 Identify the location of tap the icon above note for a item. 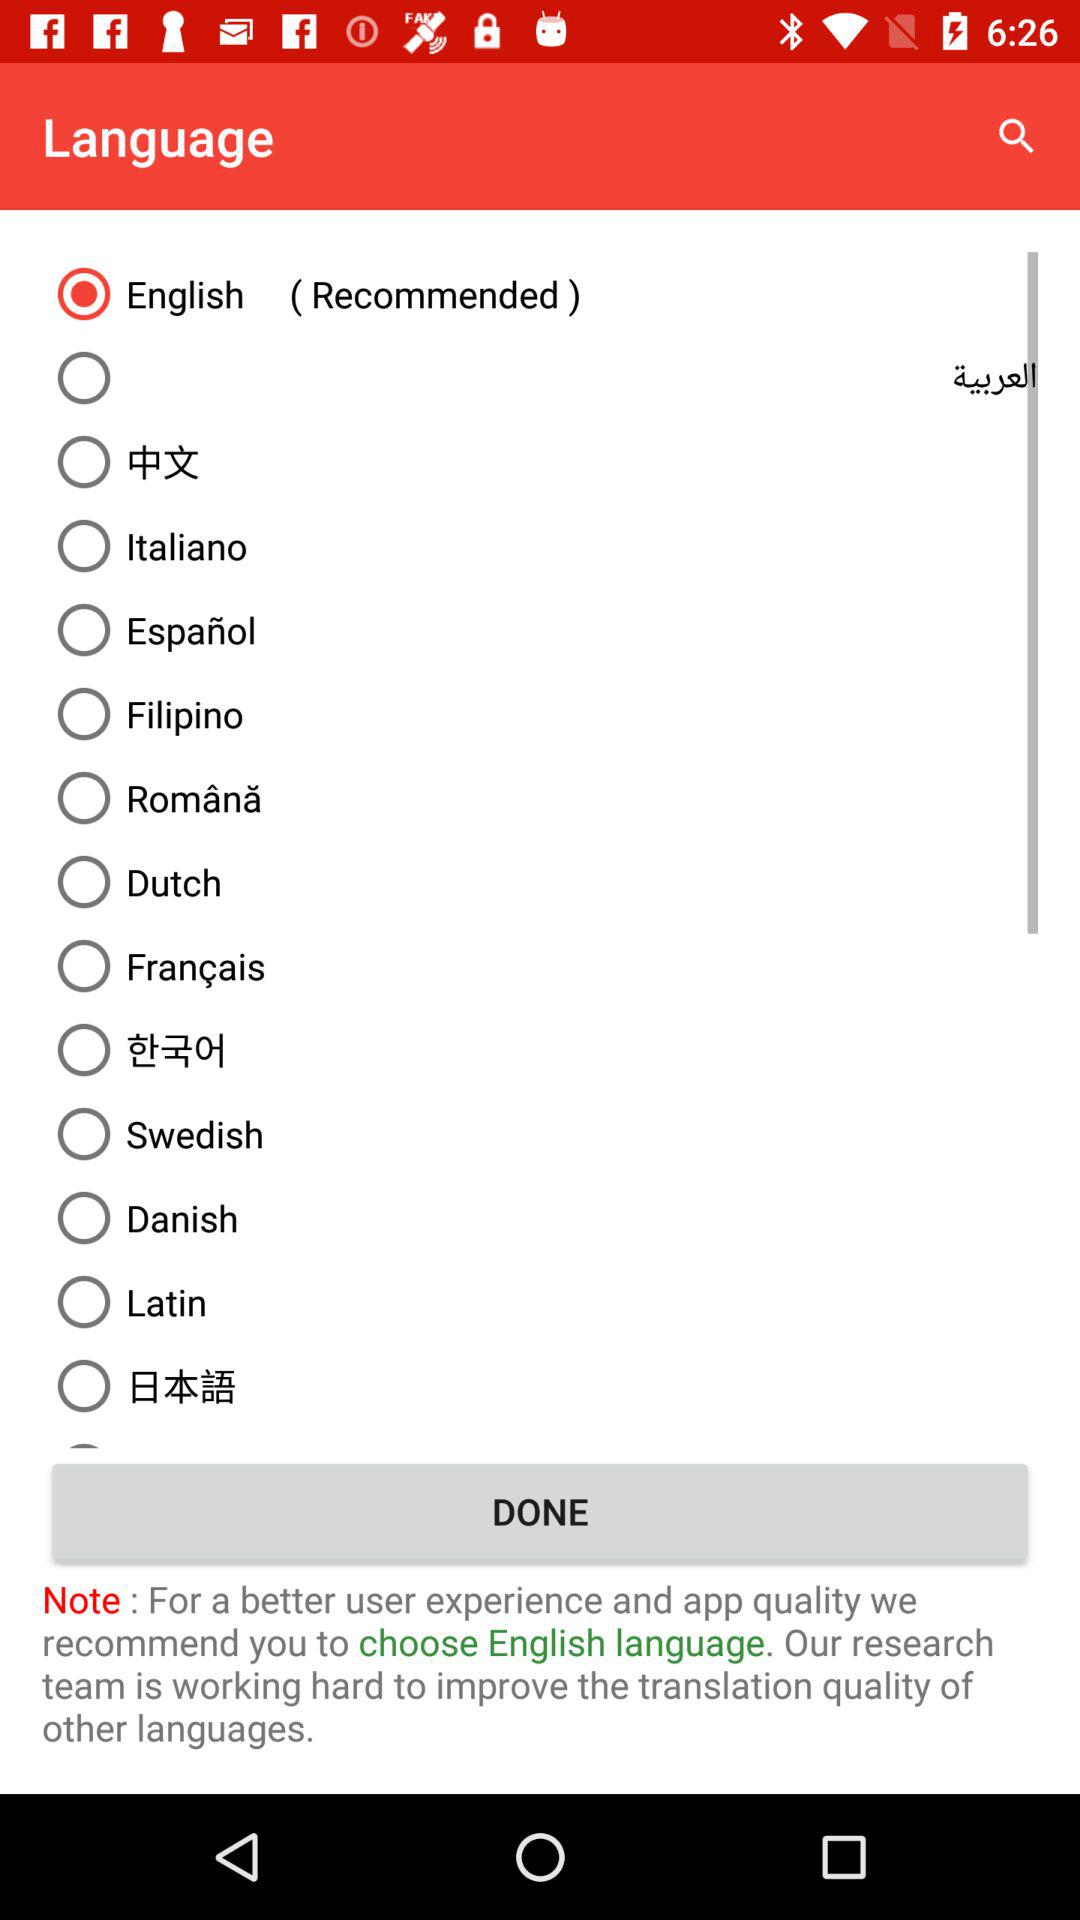
(540, 1511).